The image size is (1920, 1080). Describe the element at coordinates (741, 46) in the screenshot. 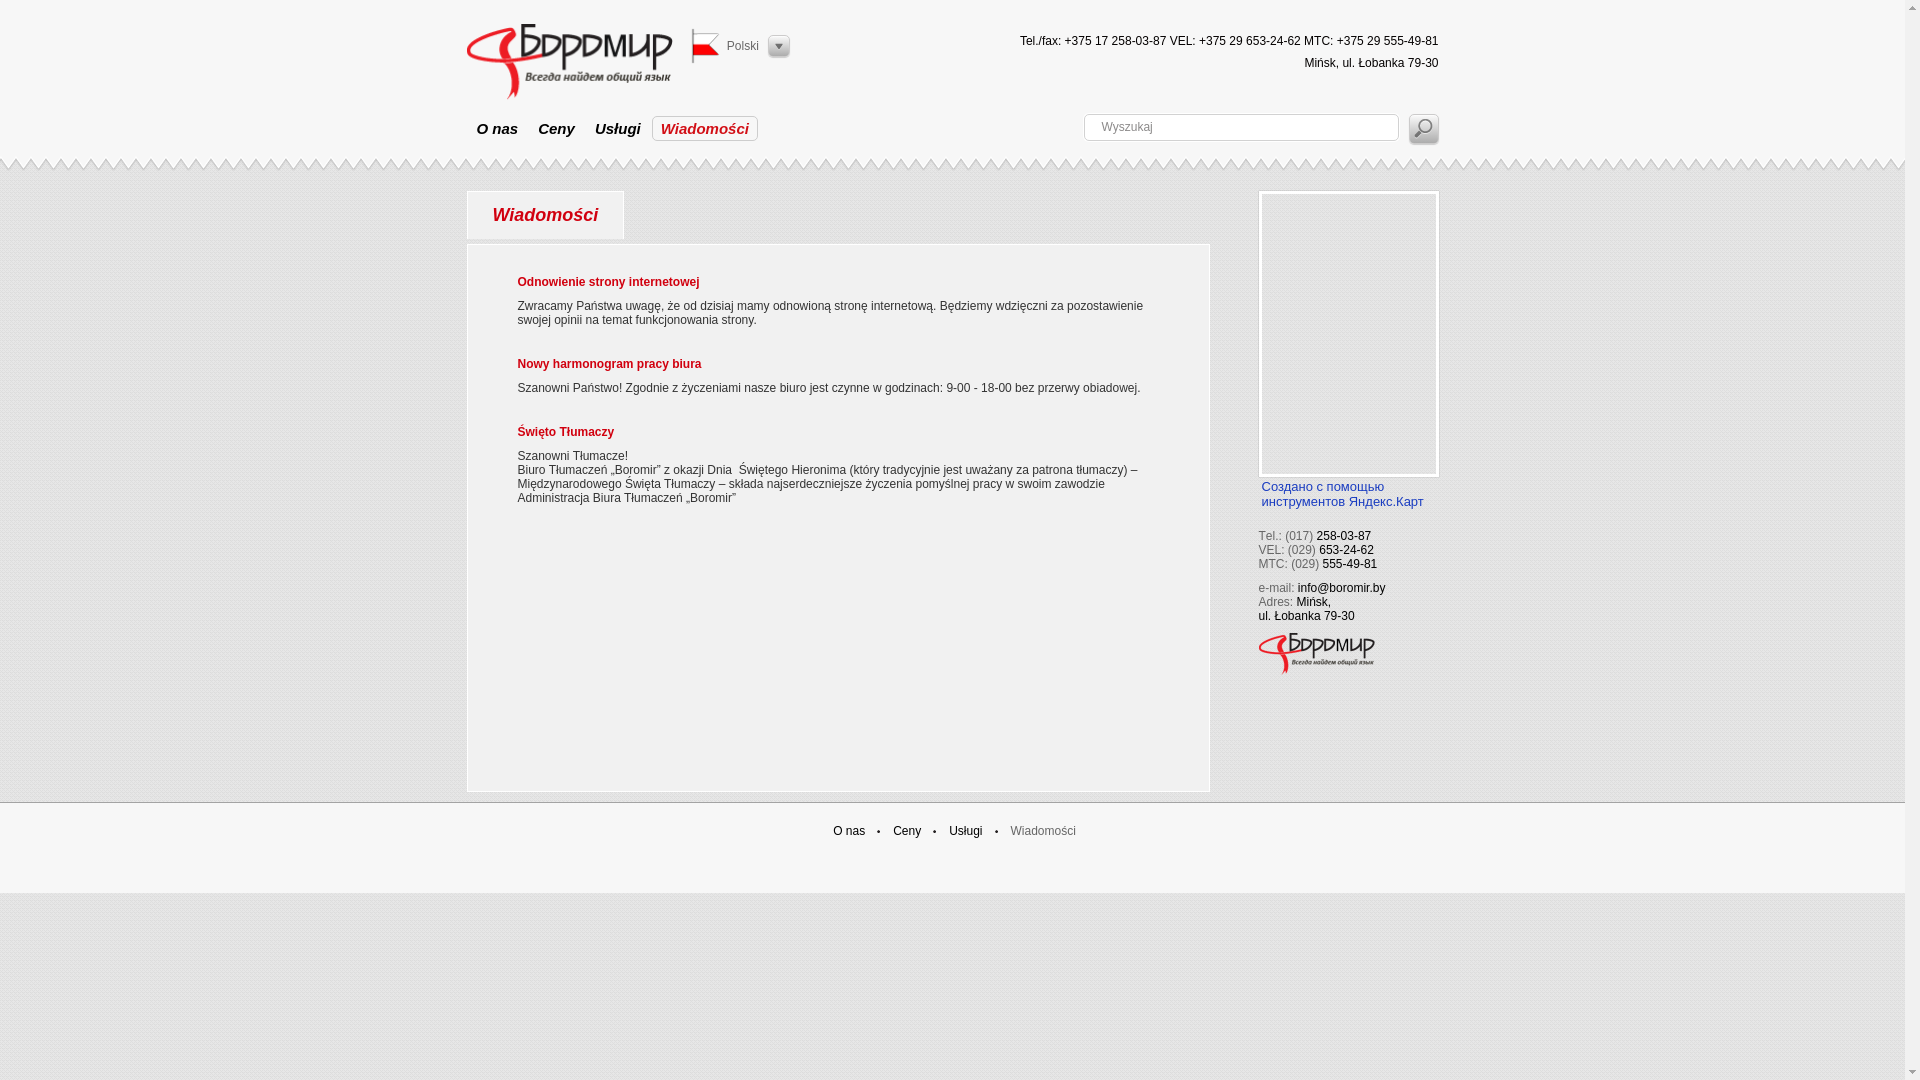

I see `Polski` at that location.